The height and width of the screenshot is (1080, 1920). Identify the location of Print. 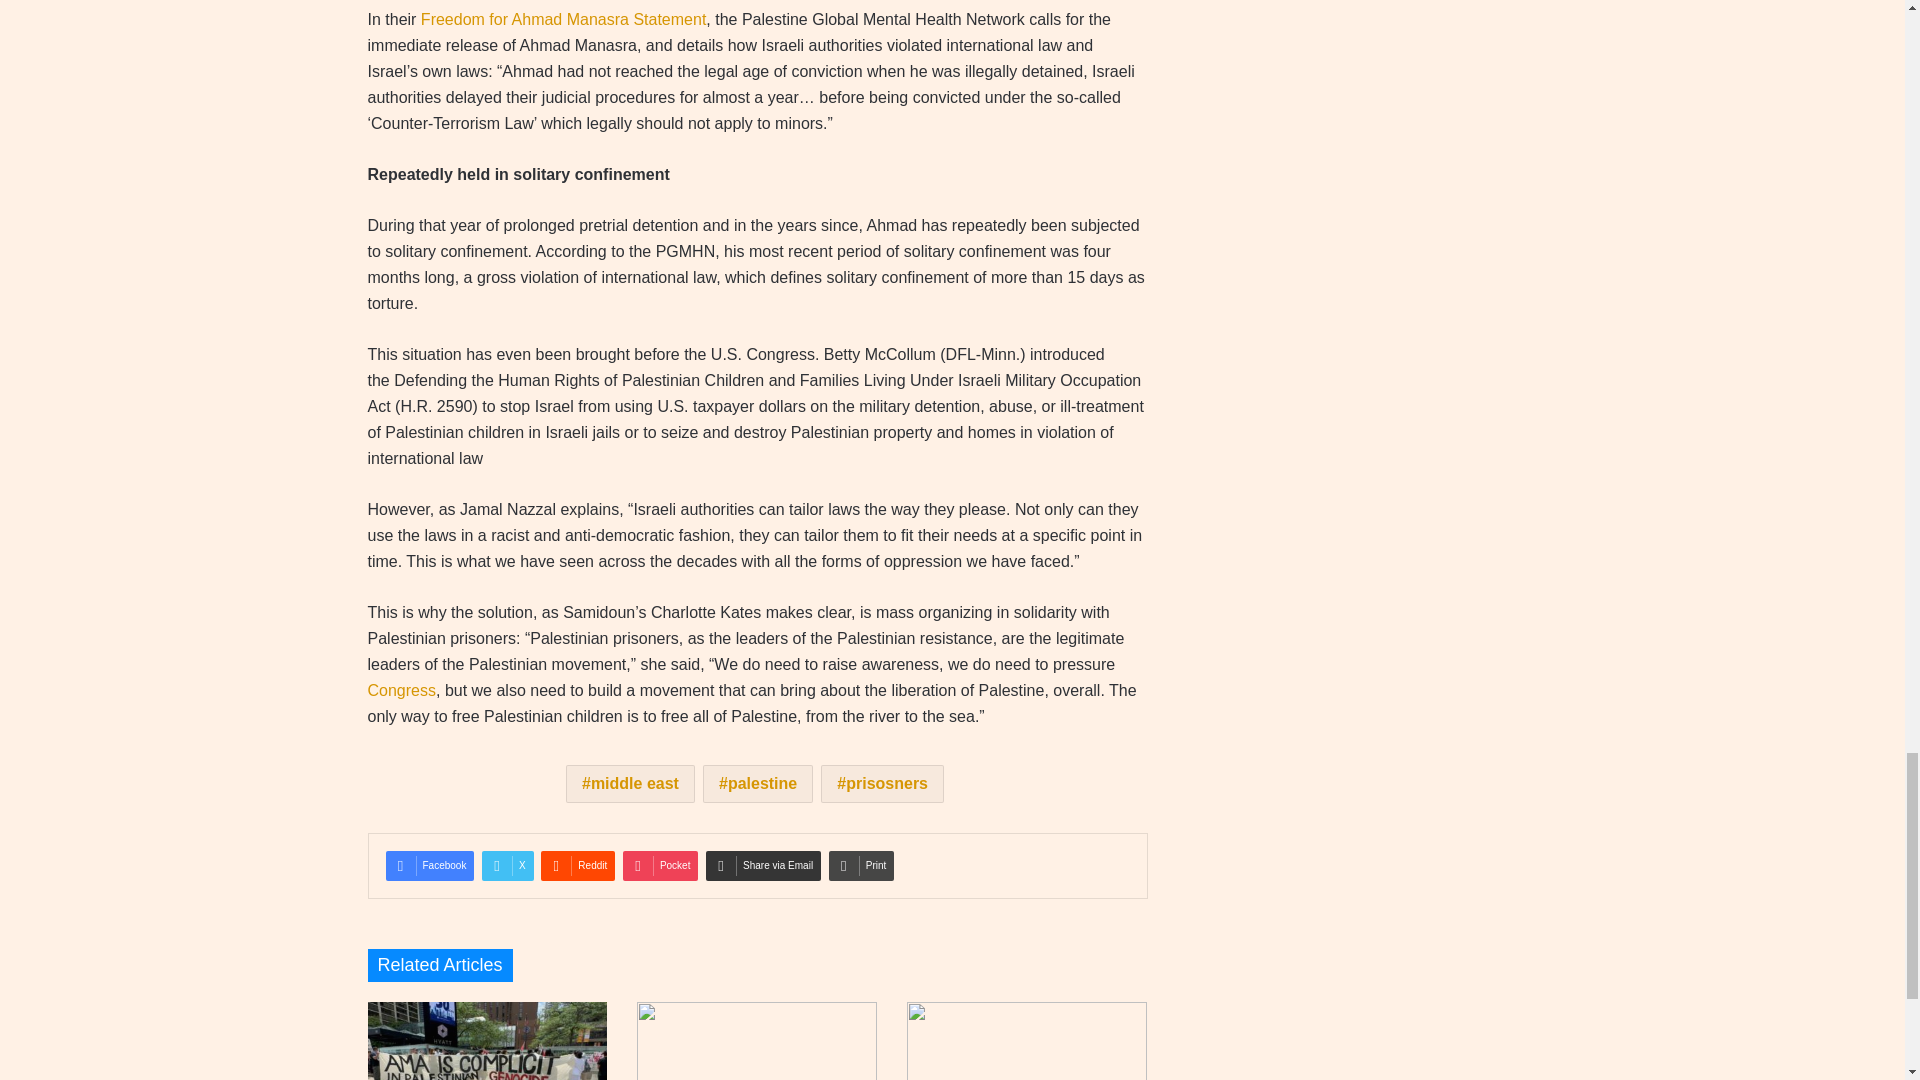
(862, 866).